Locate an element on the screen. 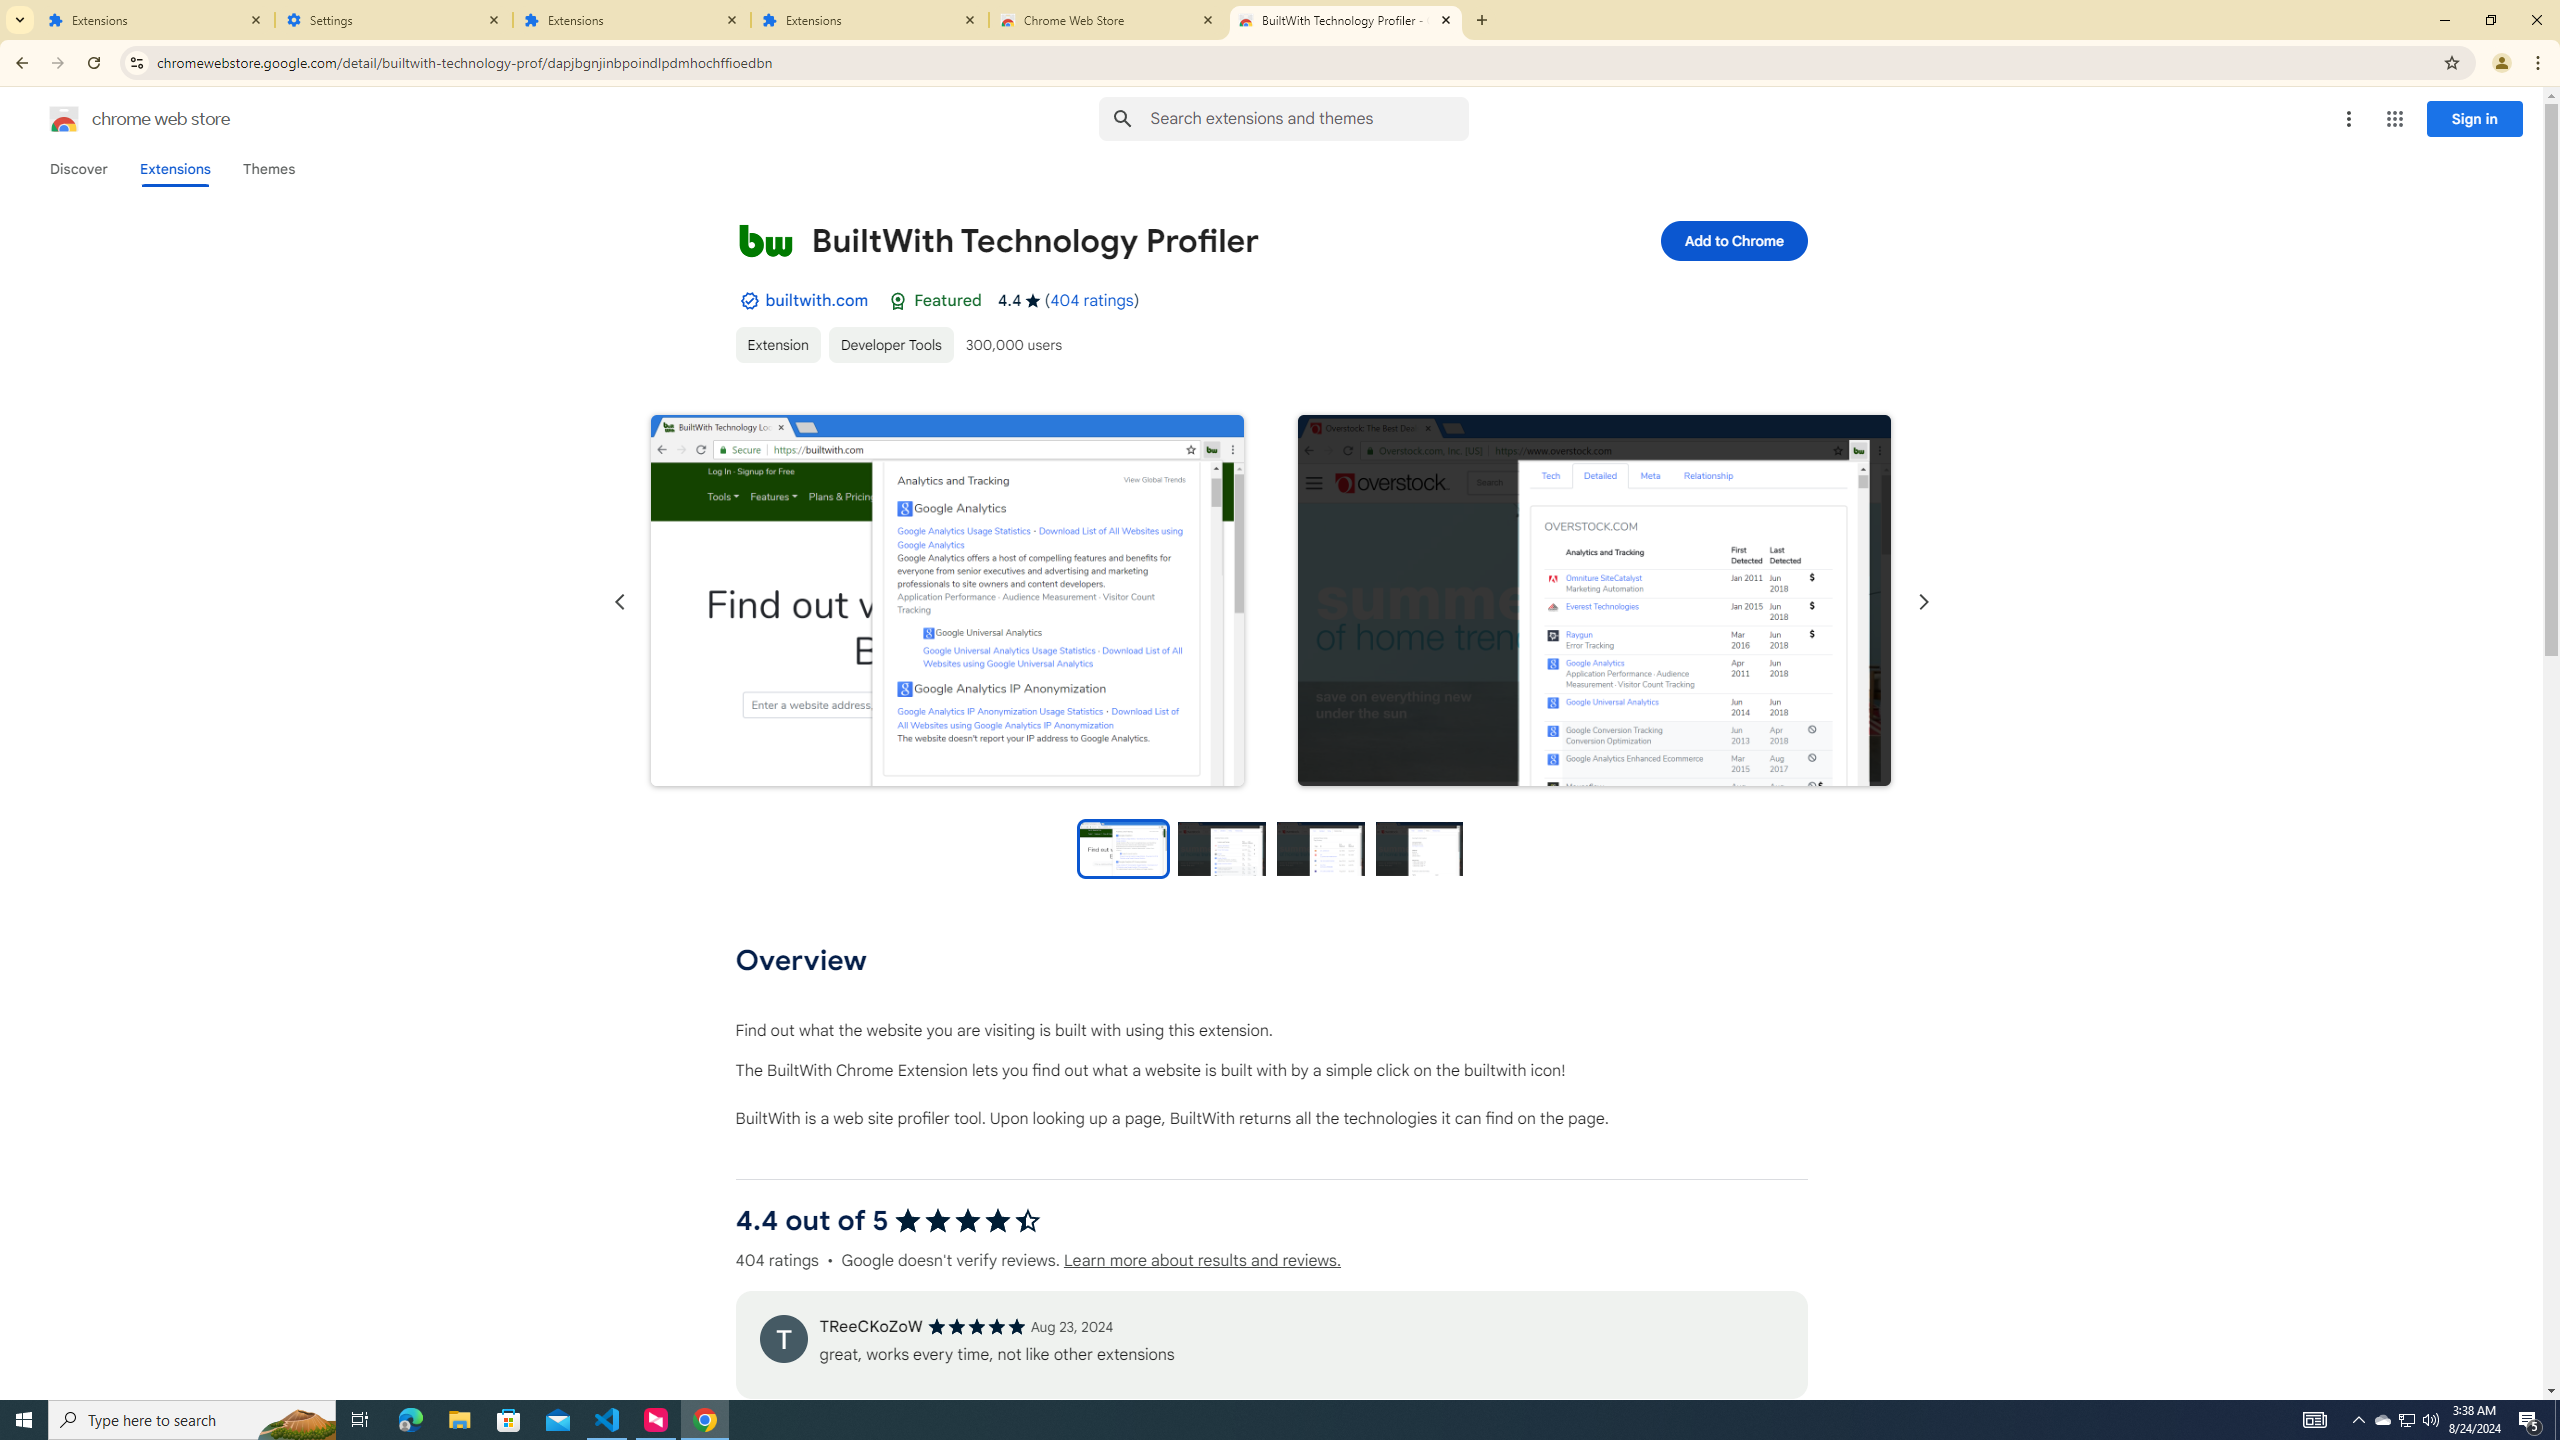 This screenshot has width=2560, height=1440. Themes is located at coordinates (268, 169).